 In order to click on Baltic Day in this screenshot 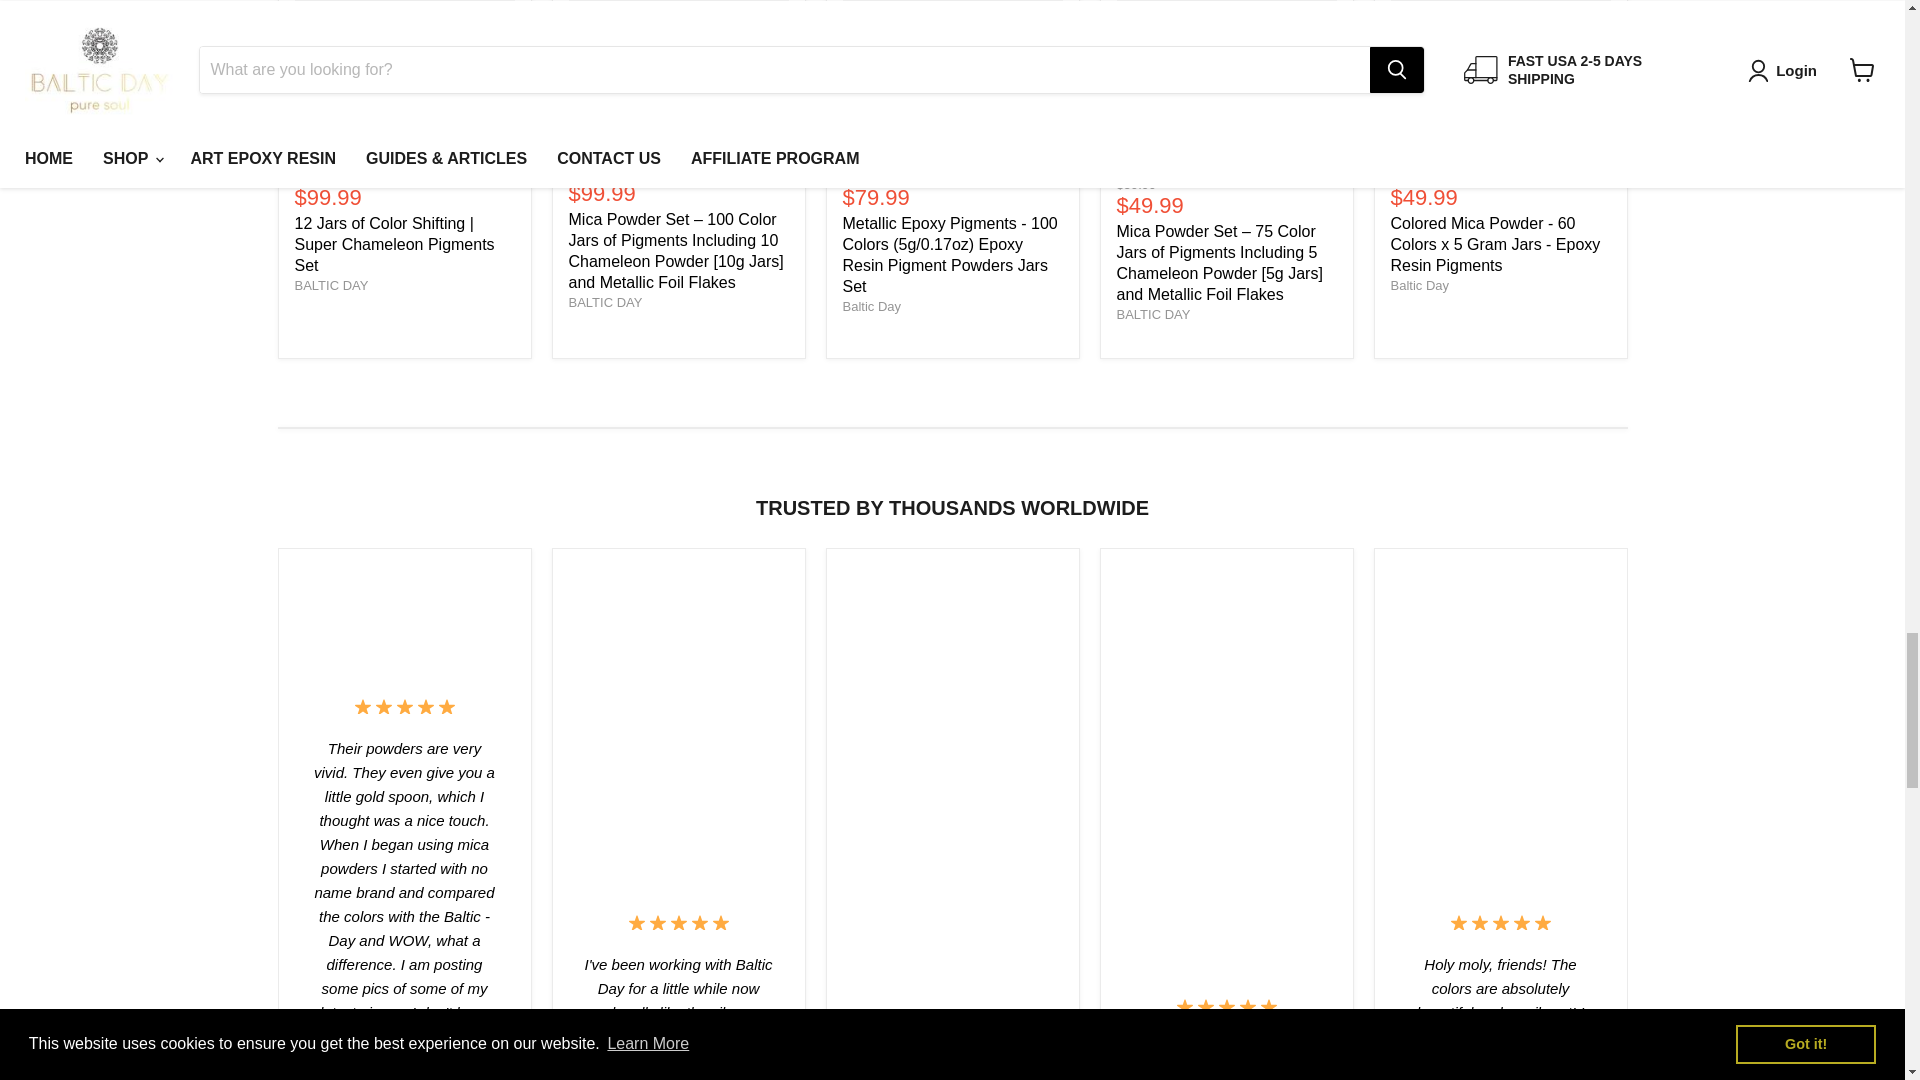, I will do `click(871, 306)`.